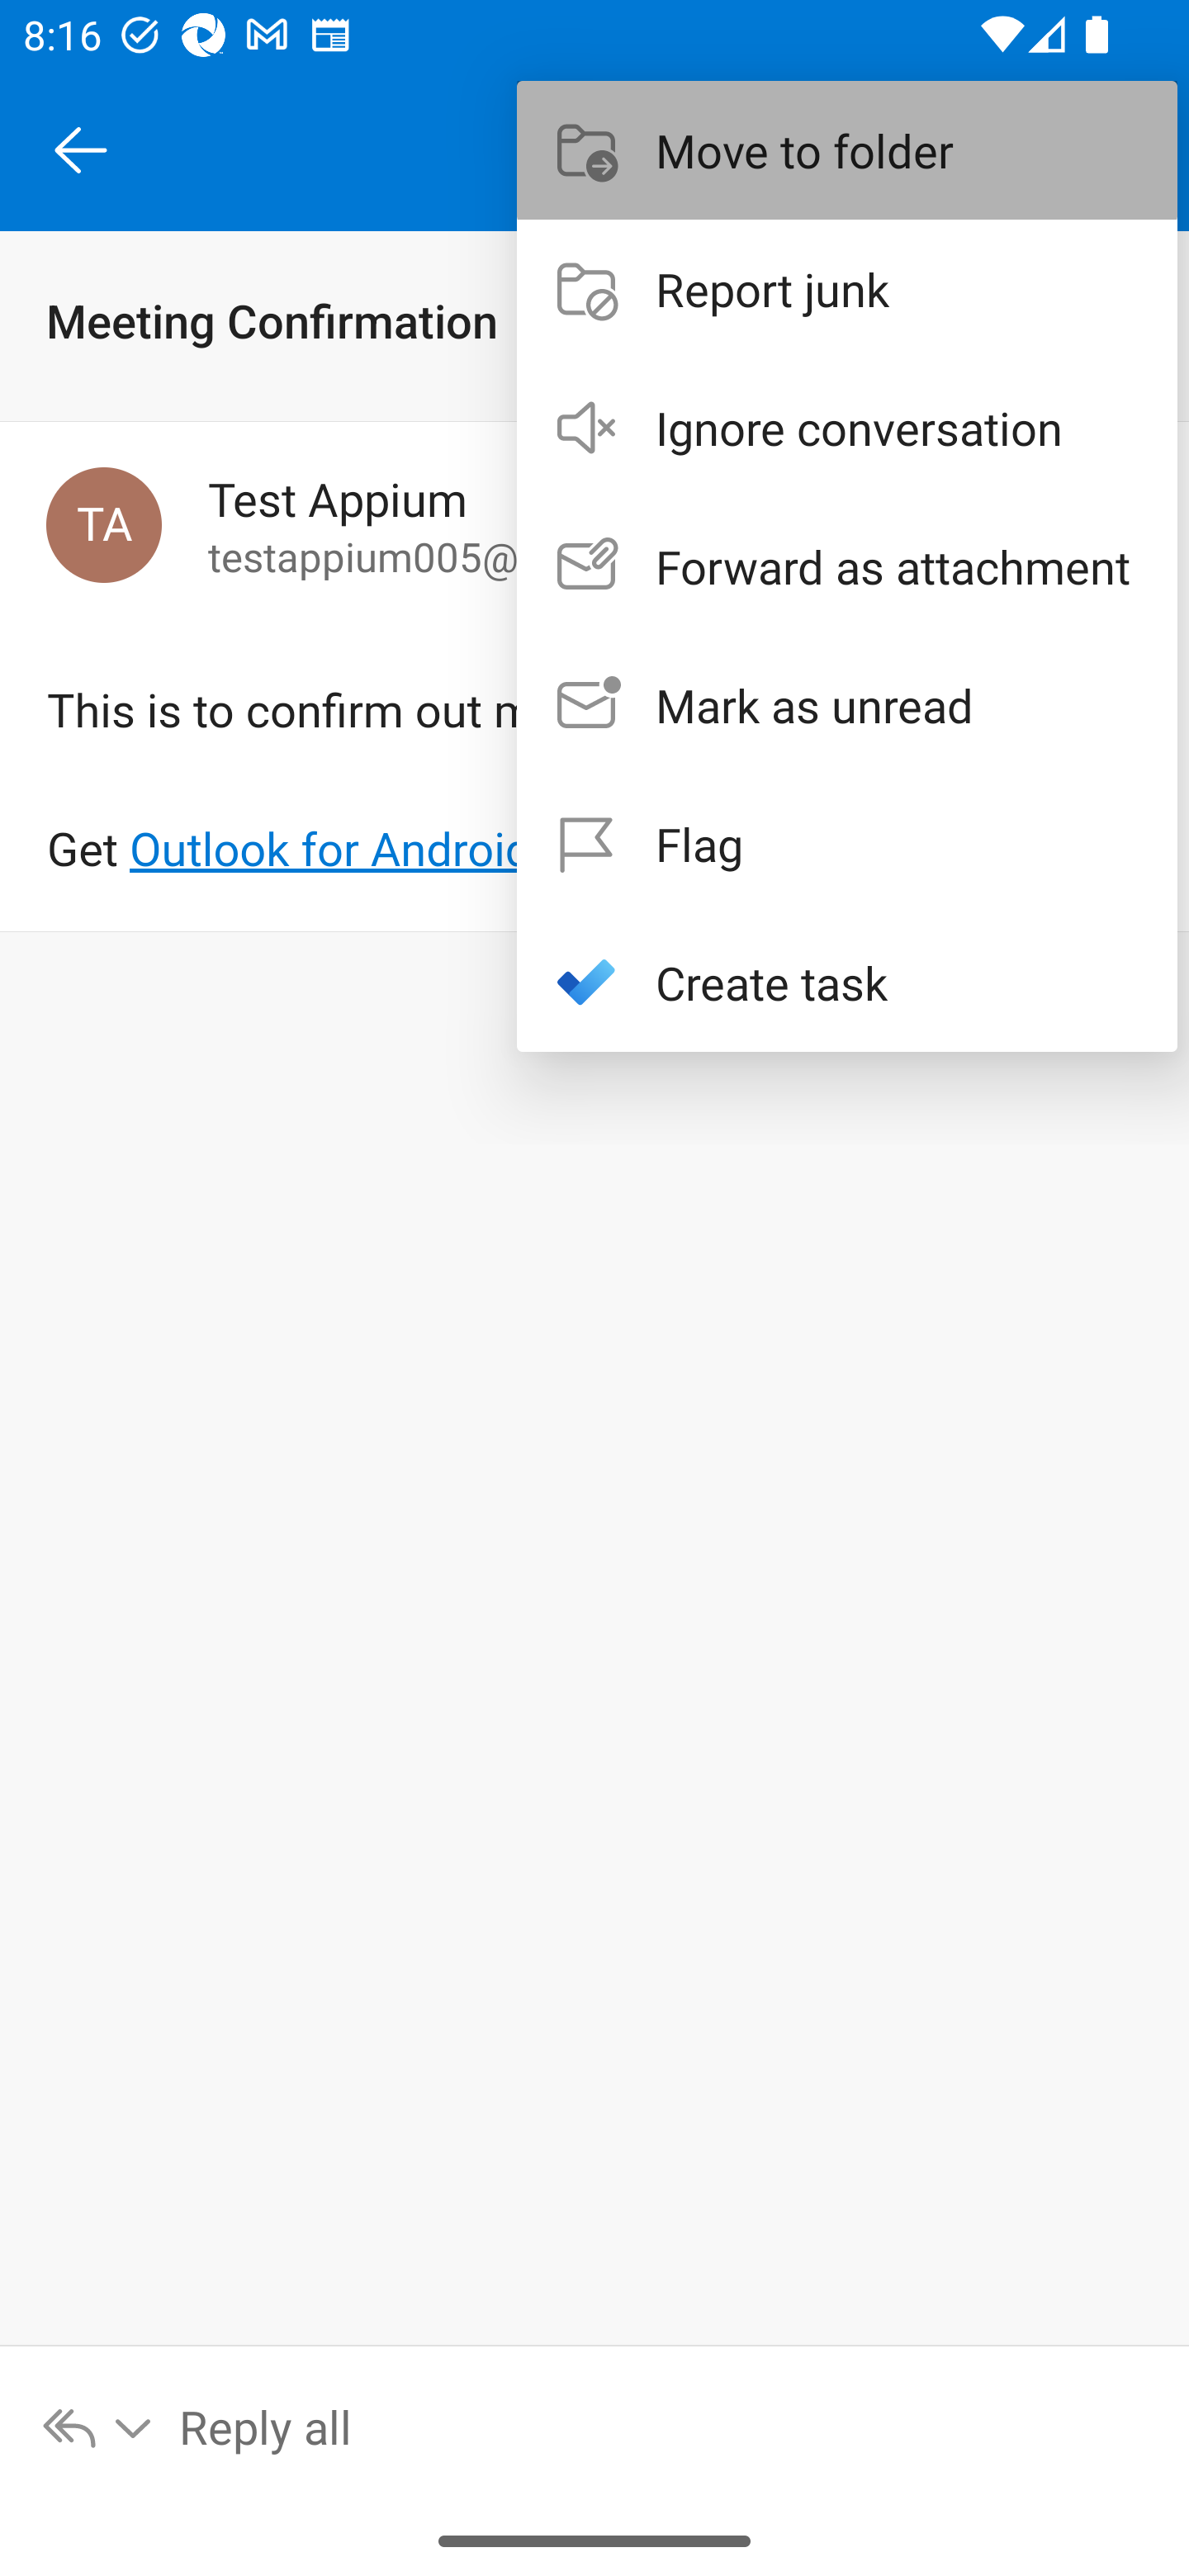 The height and width of the screenshot is (2576, 1189). What do you see at coordinates (847, 844) in the screenshot?
I see `Flag` at bounding box center [847, 844].